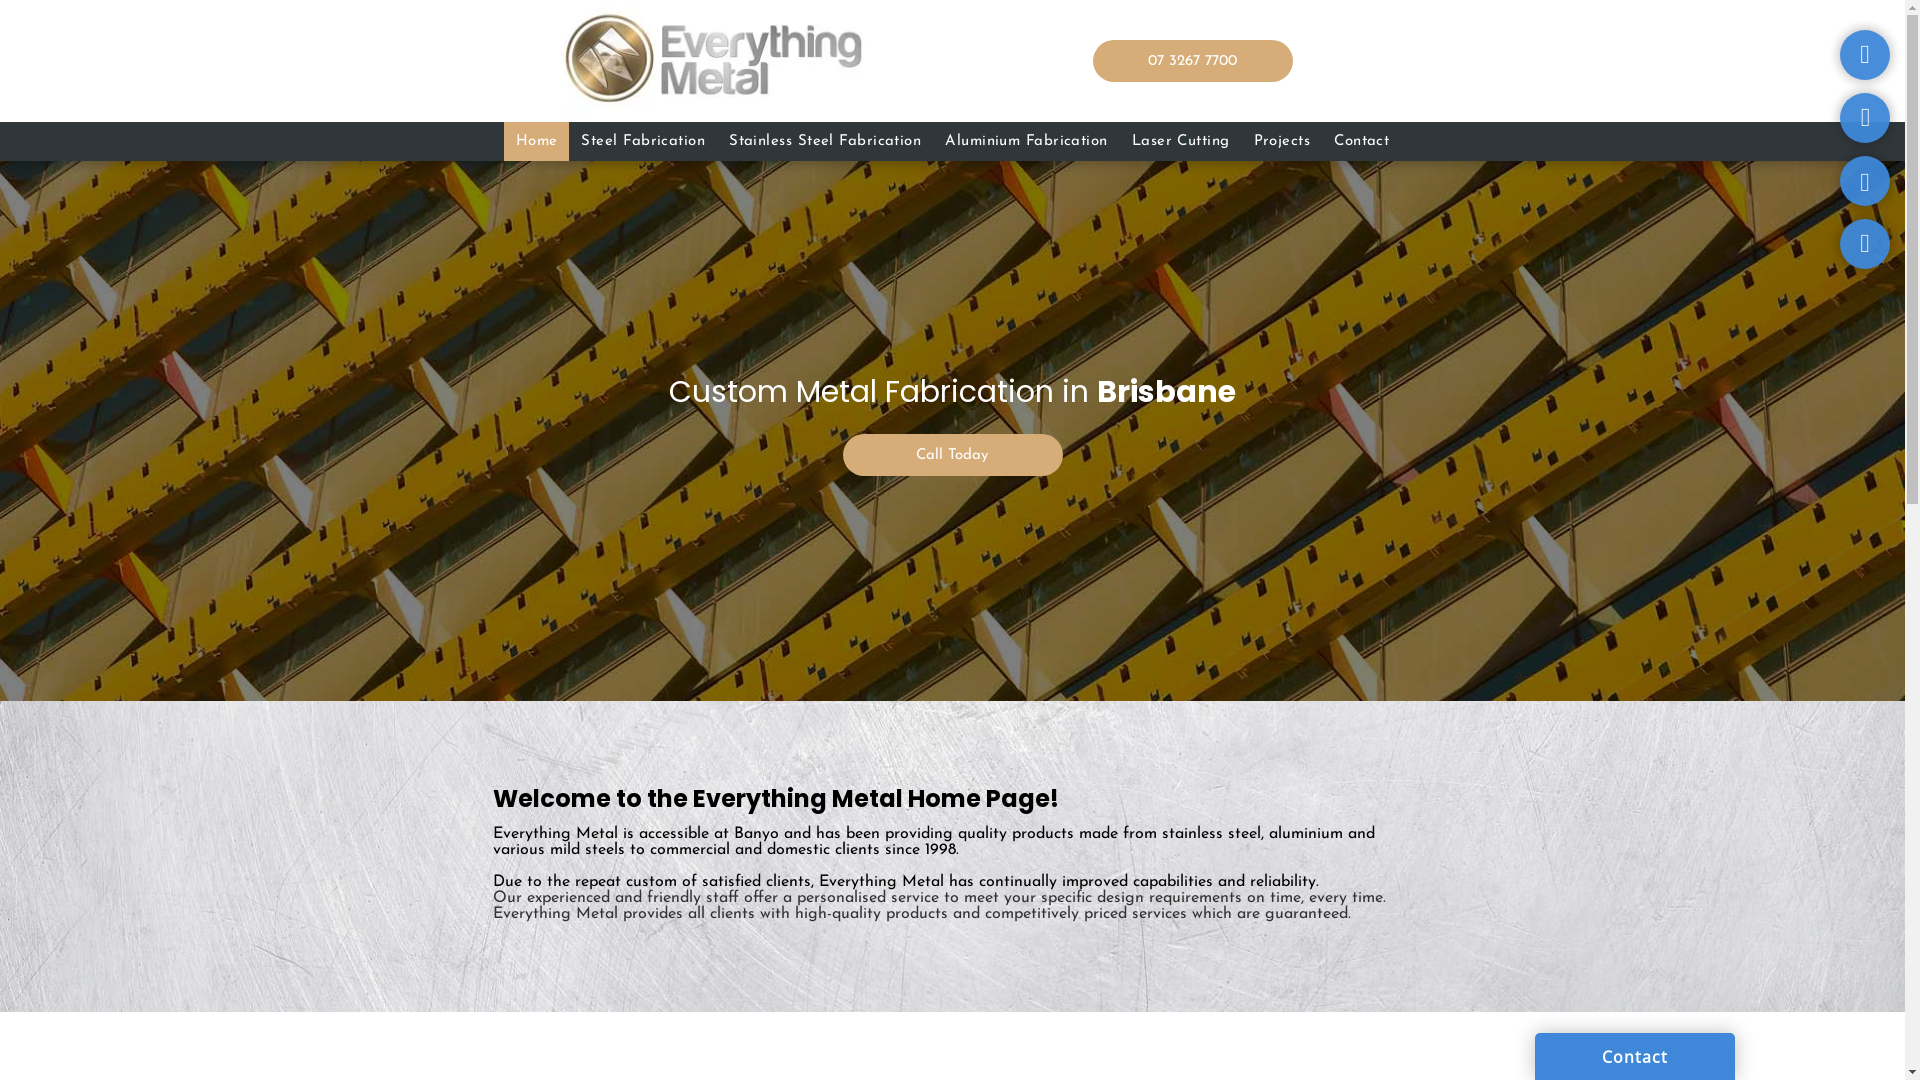 The image size is (1920, 1080). Describe the element at coordinates (643, 142) in the screenshot. I see `Steel Fabrication` at that location.